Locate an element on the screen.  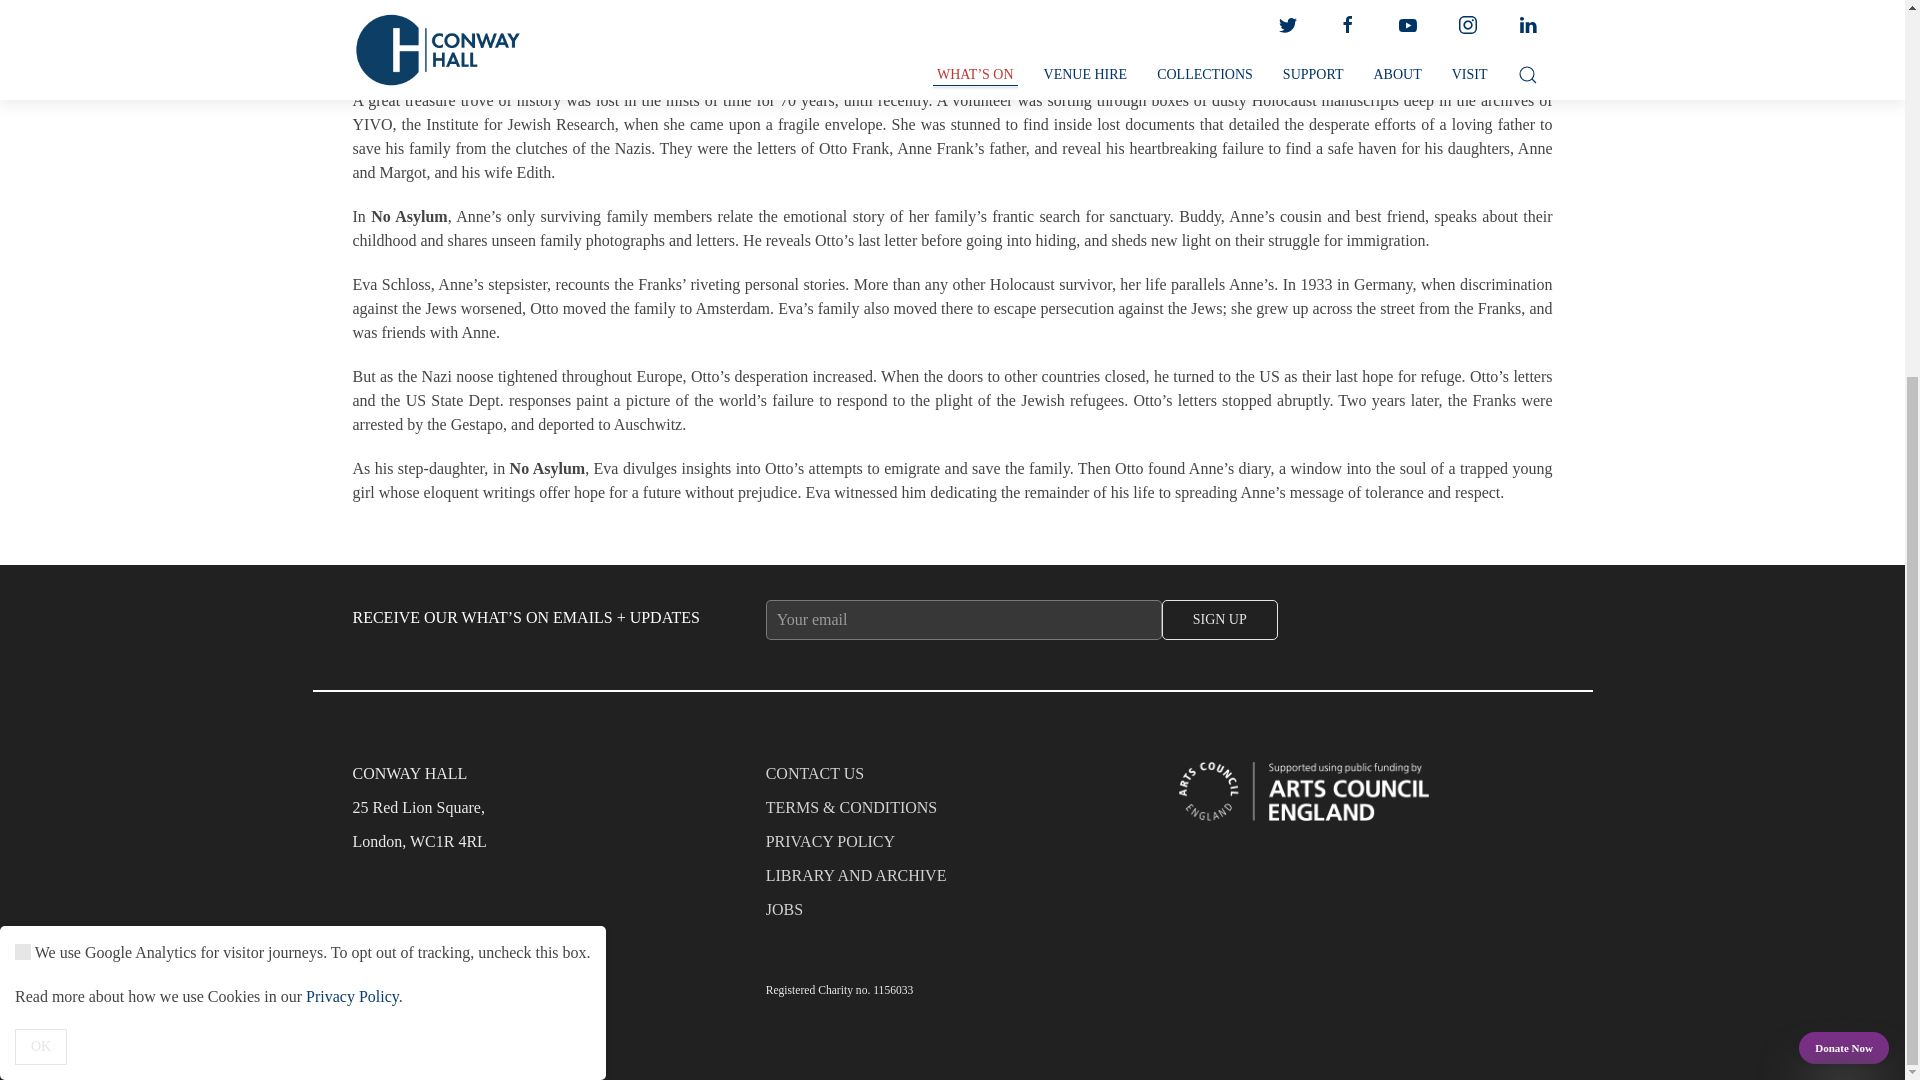
JOBS is located at coordinates (953, 914).